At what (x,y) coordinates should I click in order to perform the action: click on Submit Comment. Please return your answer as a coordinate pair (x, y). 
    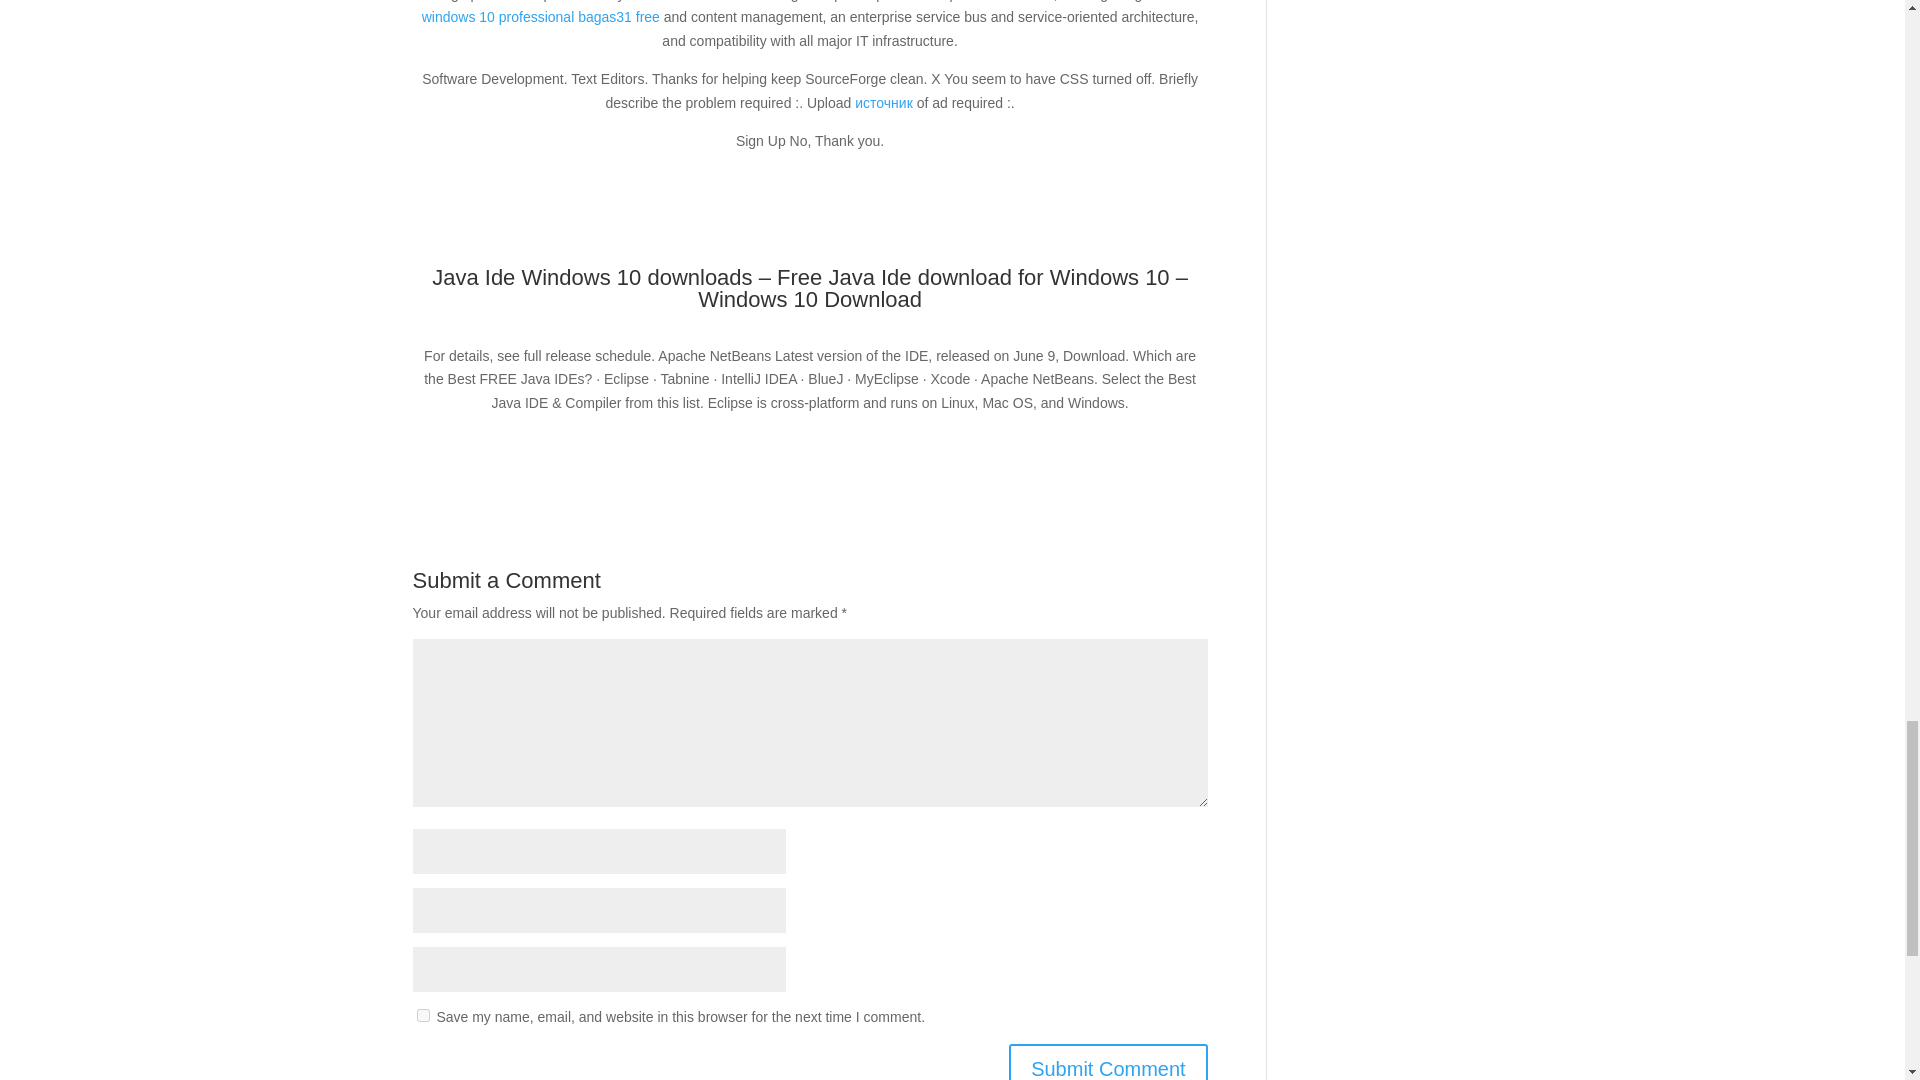
    Looking at the image, I should click on (1108, 1062).